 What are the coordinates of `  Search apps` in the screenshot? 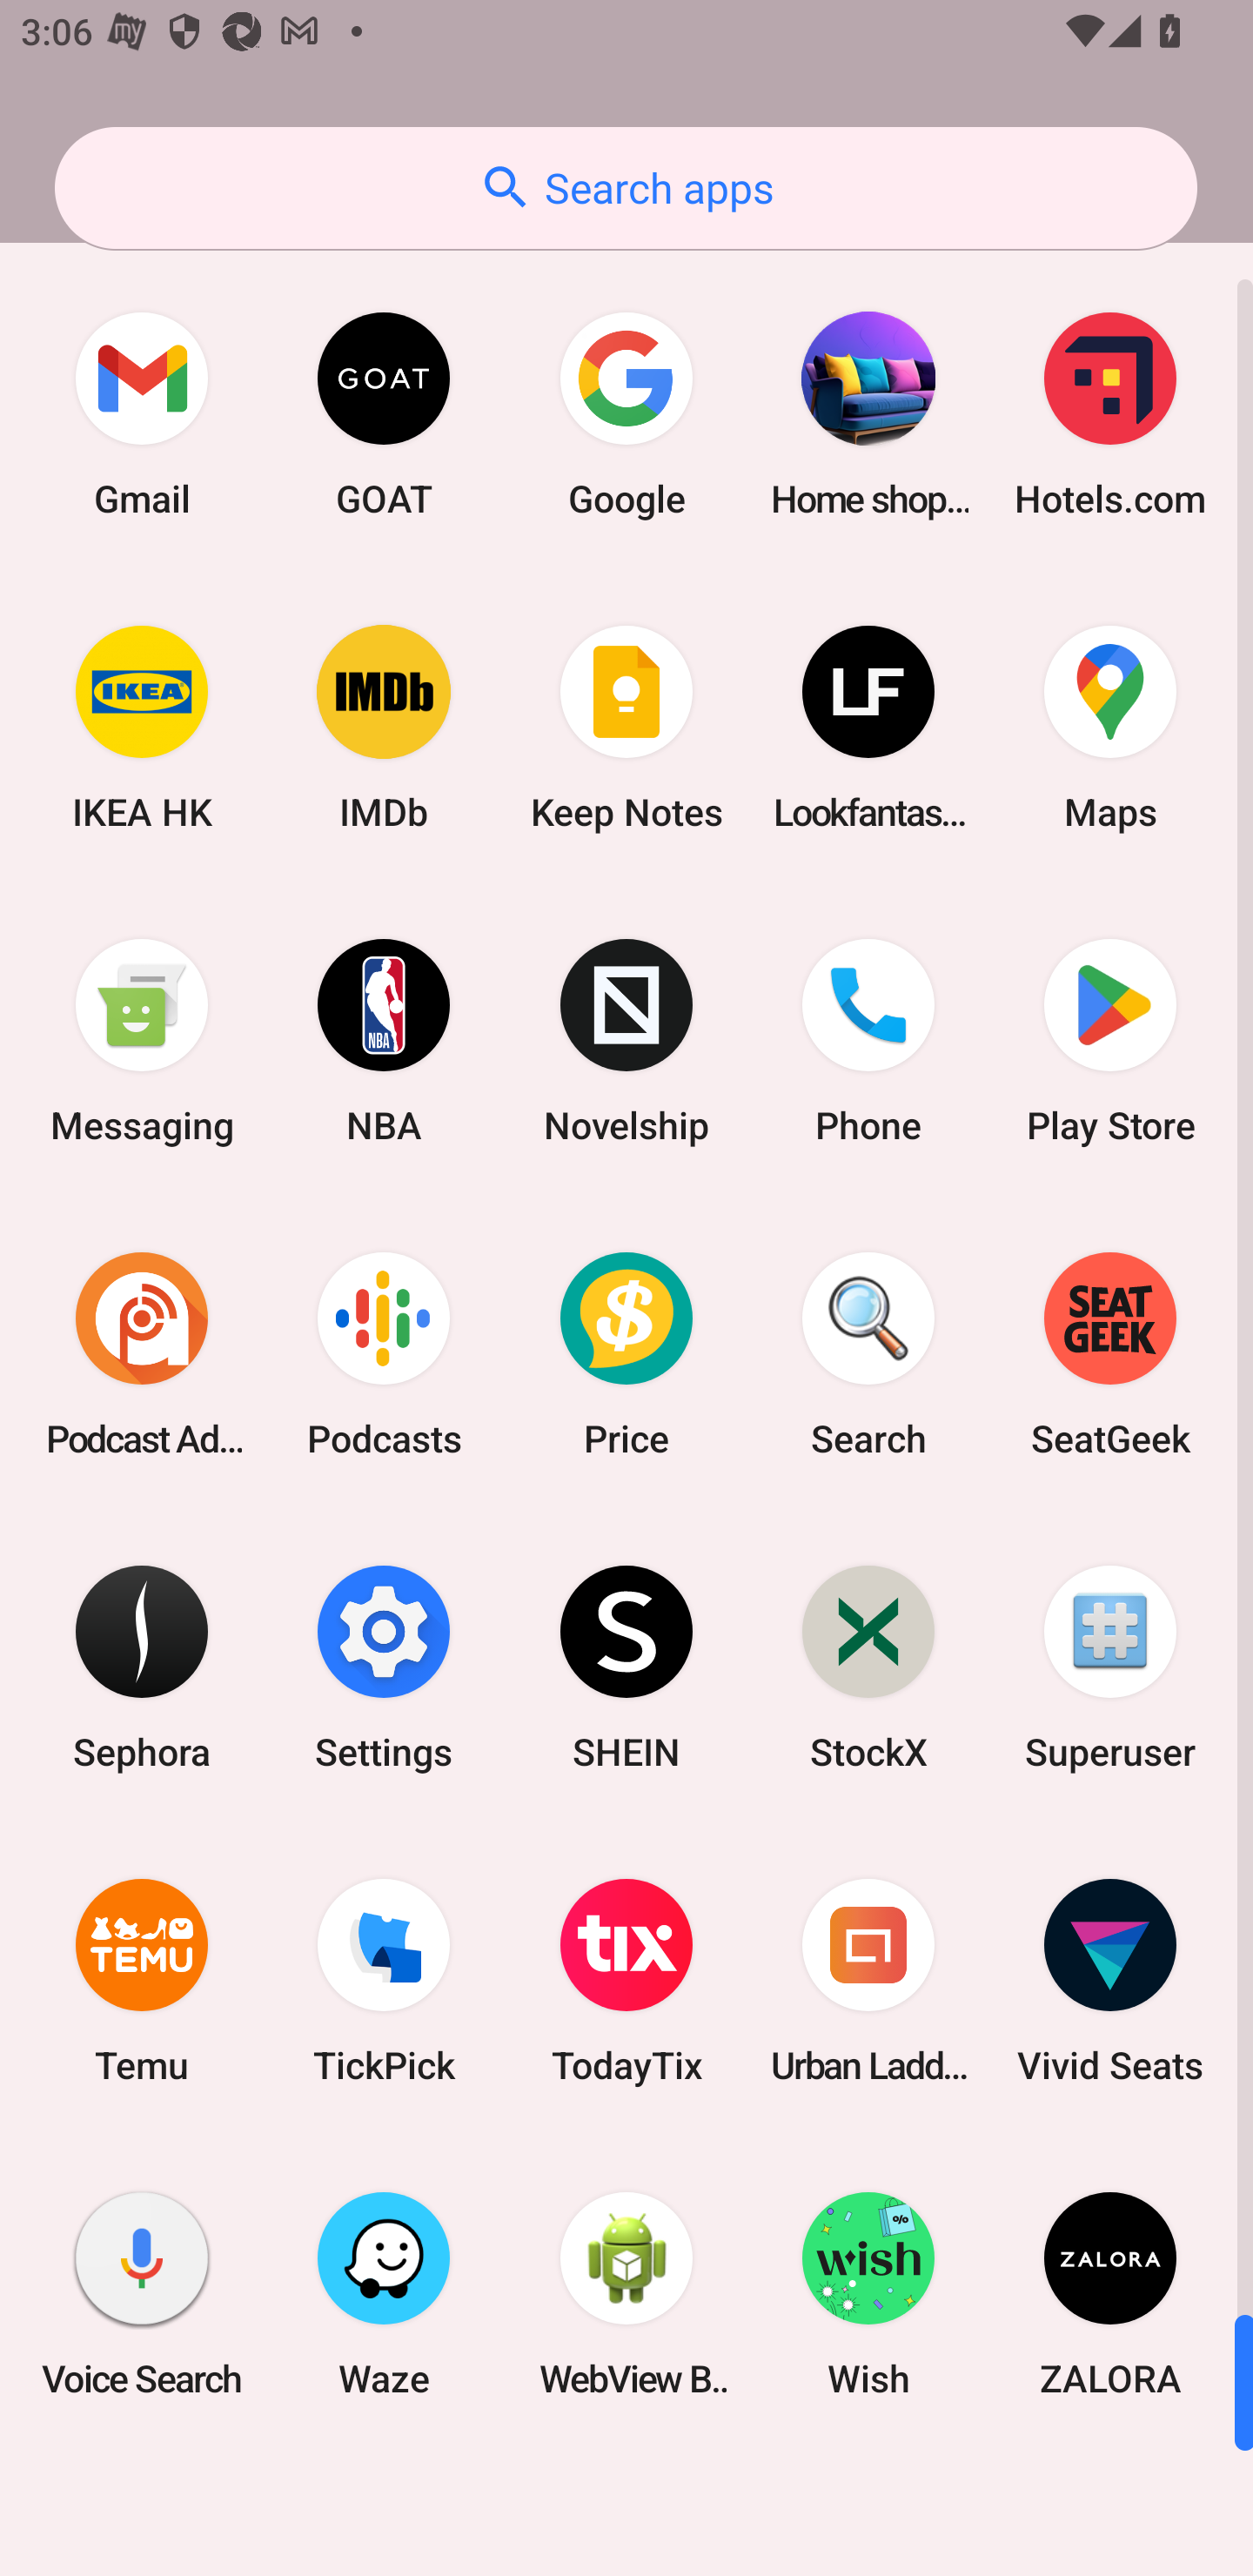 It's located at (626, 188).